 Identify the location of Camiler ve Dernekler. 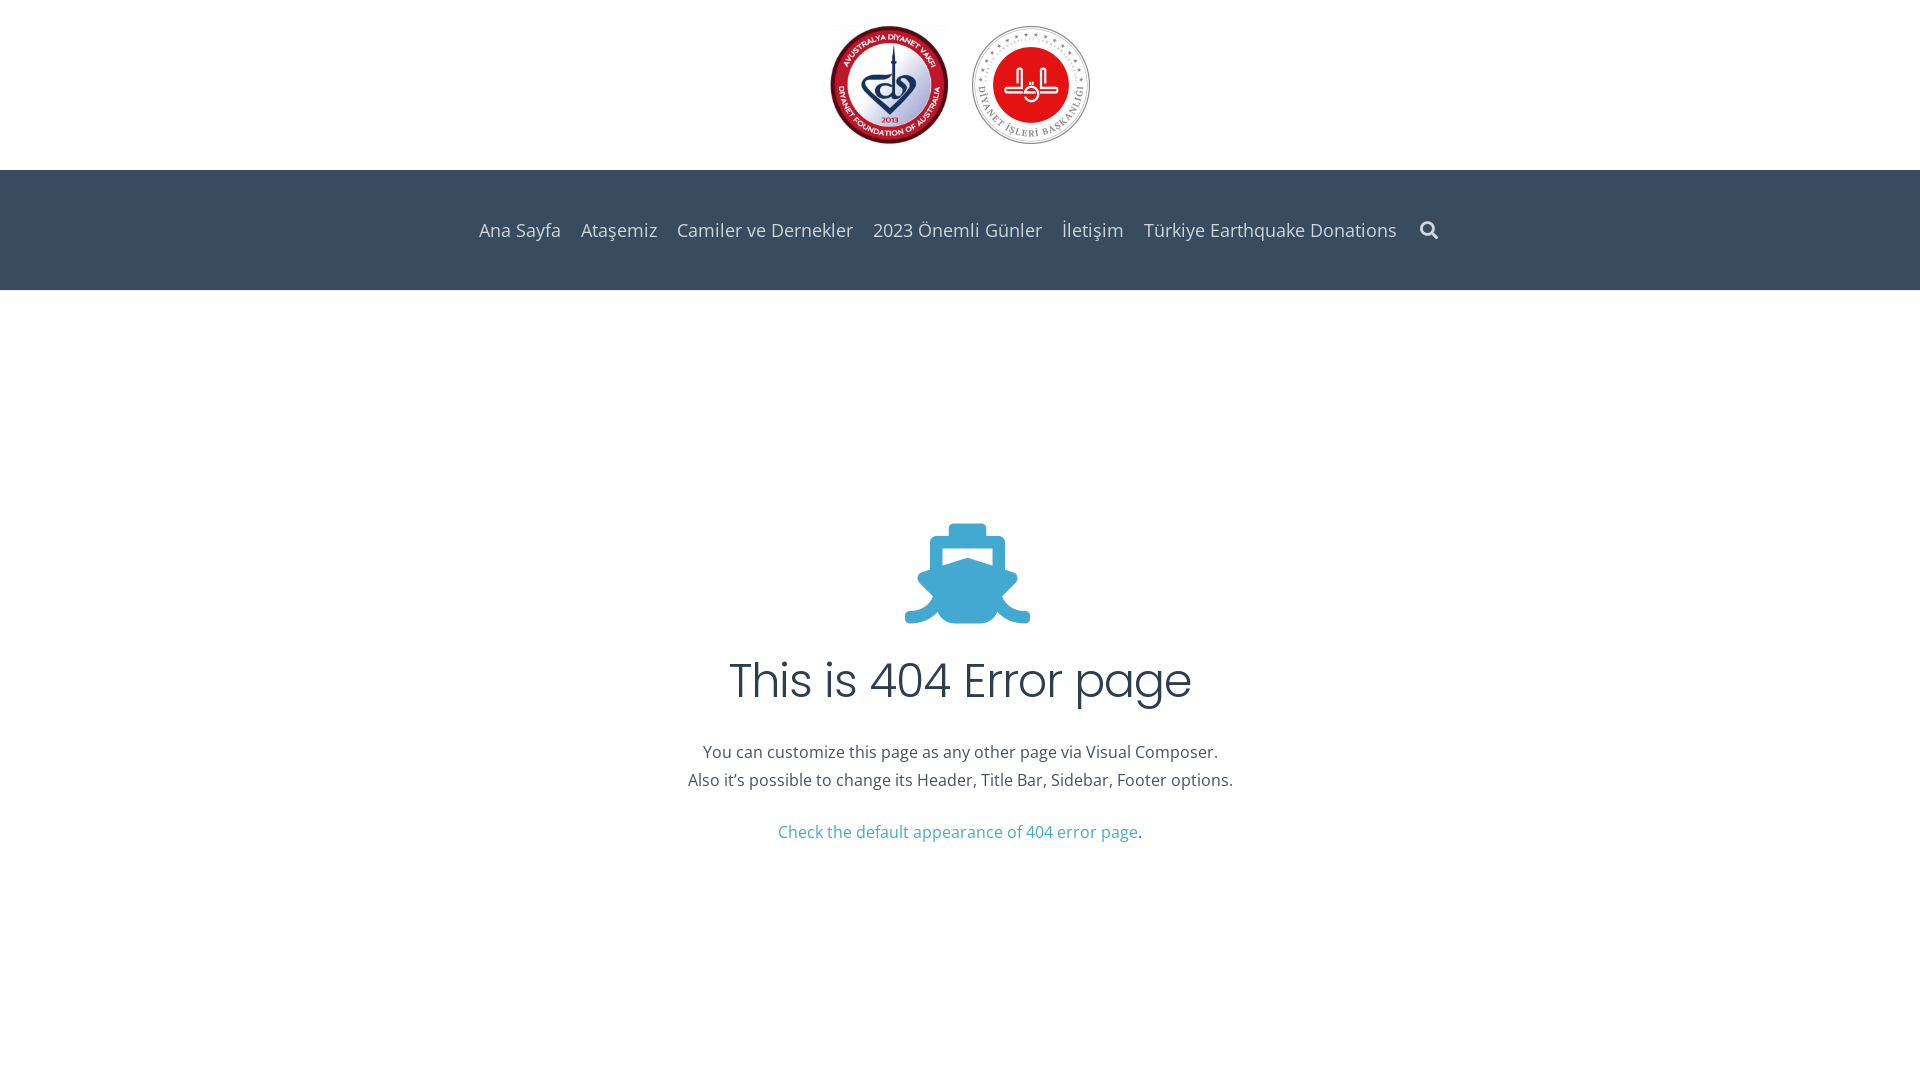
(765, 230).